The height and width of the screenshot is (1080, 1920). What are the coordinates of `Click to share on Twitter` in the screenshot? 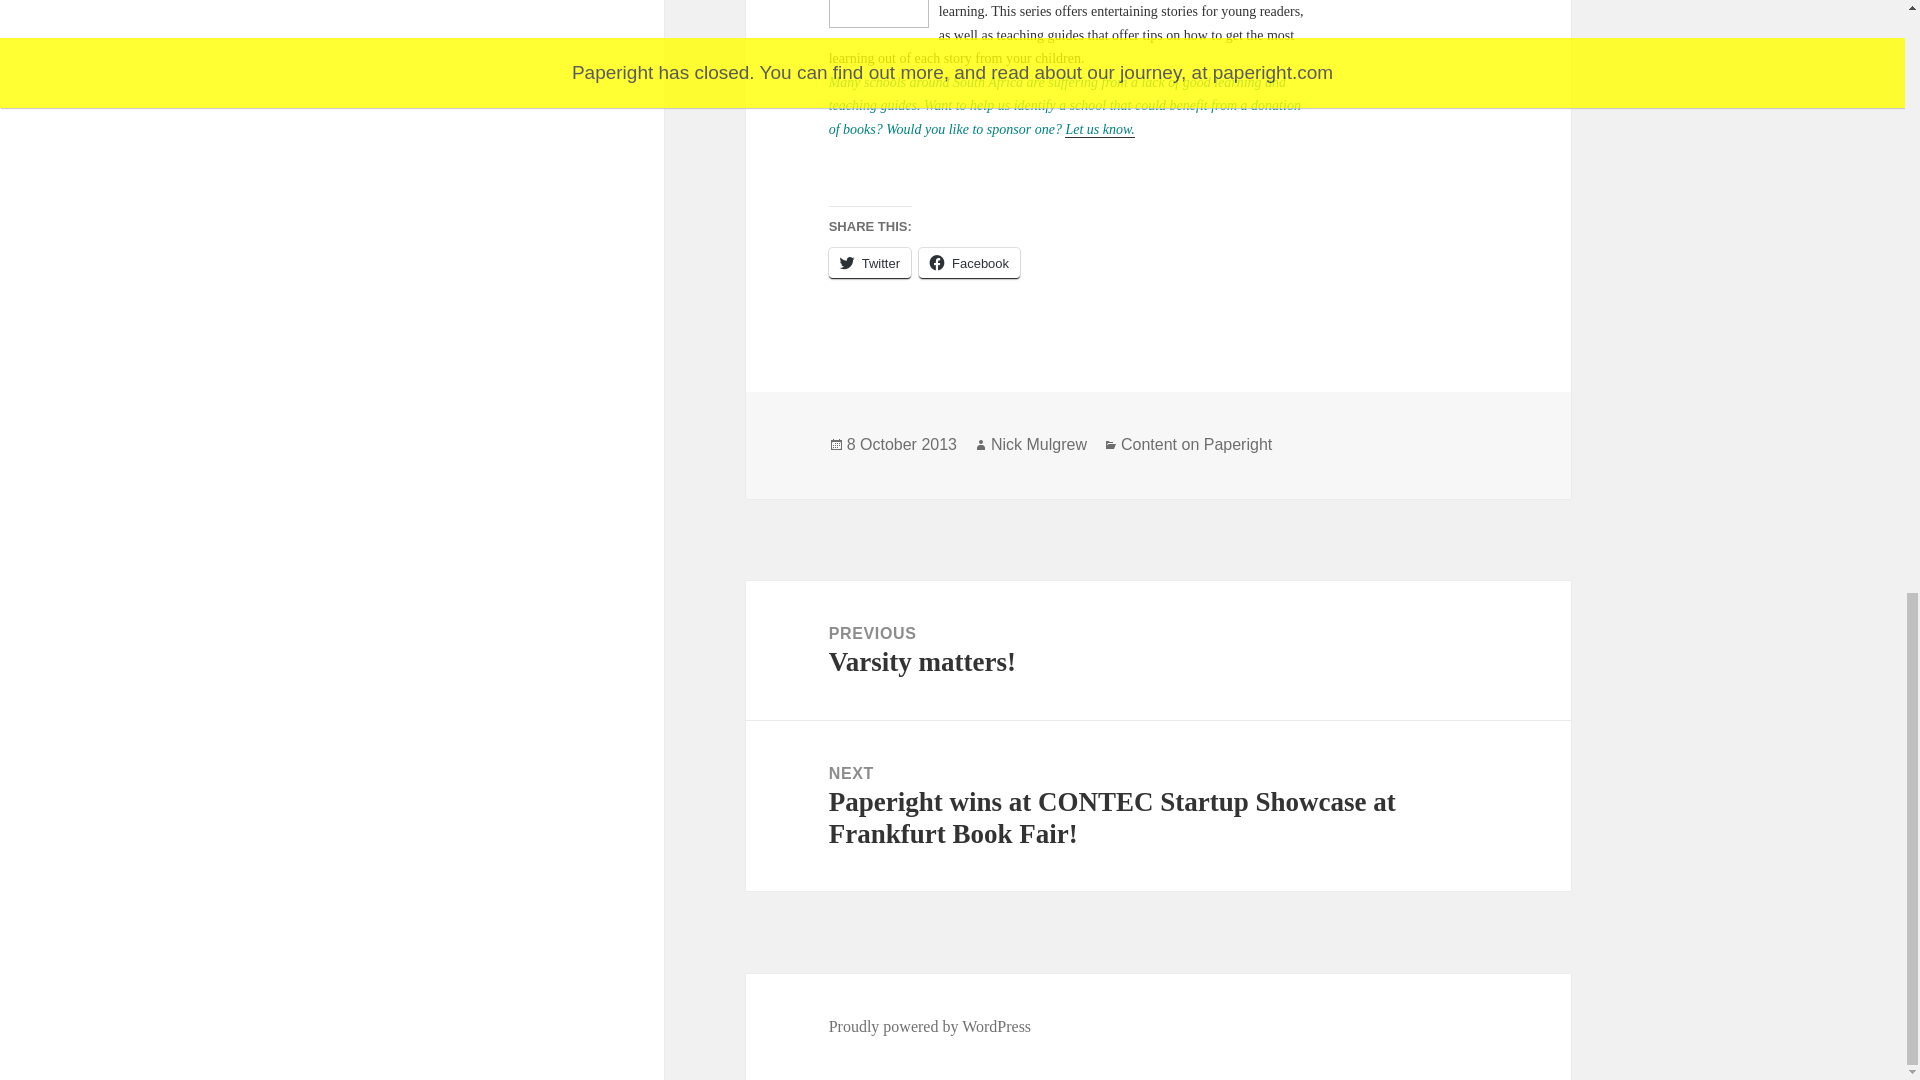 It's located at (870, 263).